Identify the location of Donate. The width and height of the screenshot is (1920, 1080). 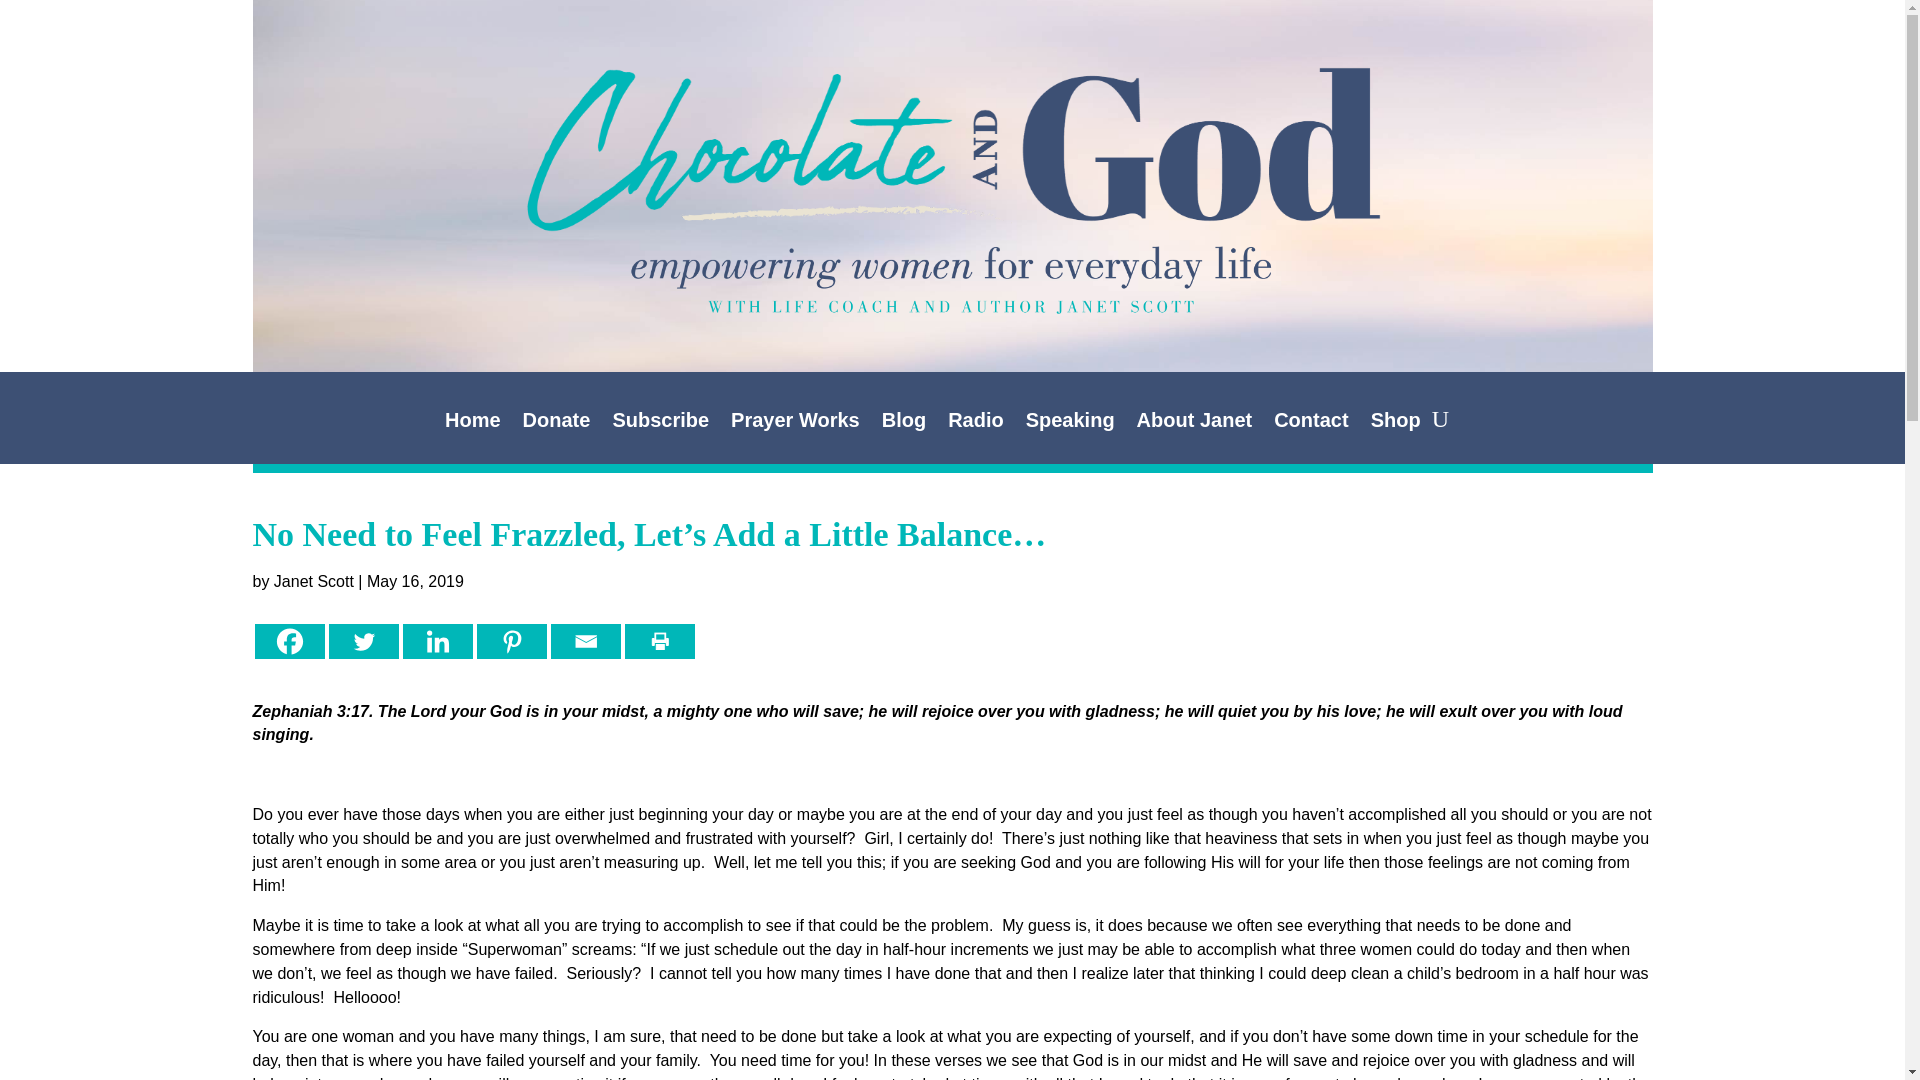
(556, 424).